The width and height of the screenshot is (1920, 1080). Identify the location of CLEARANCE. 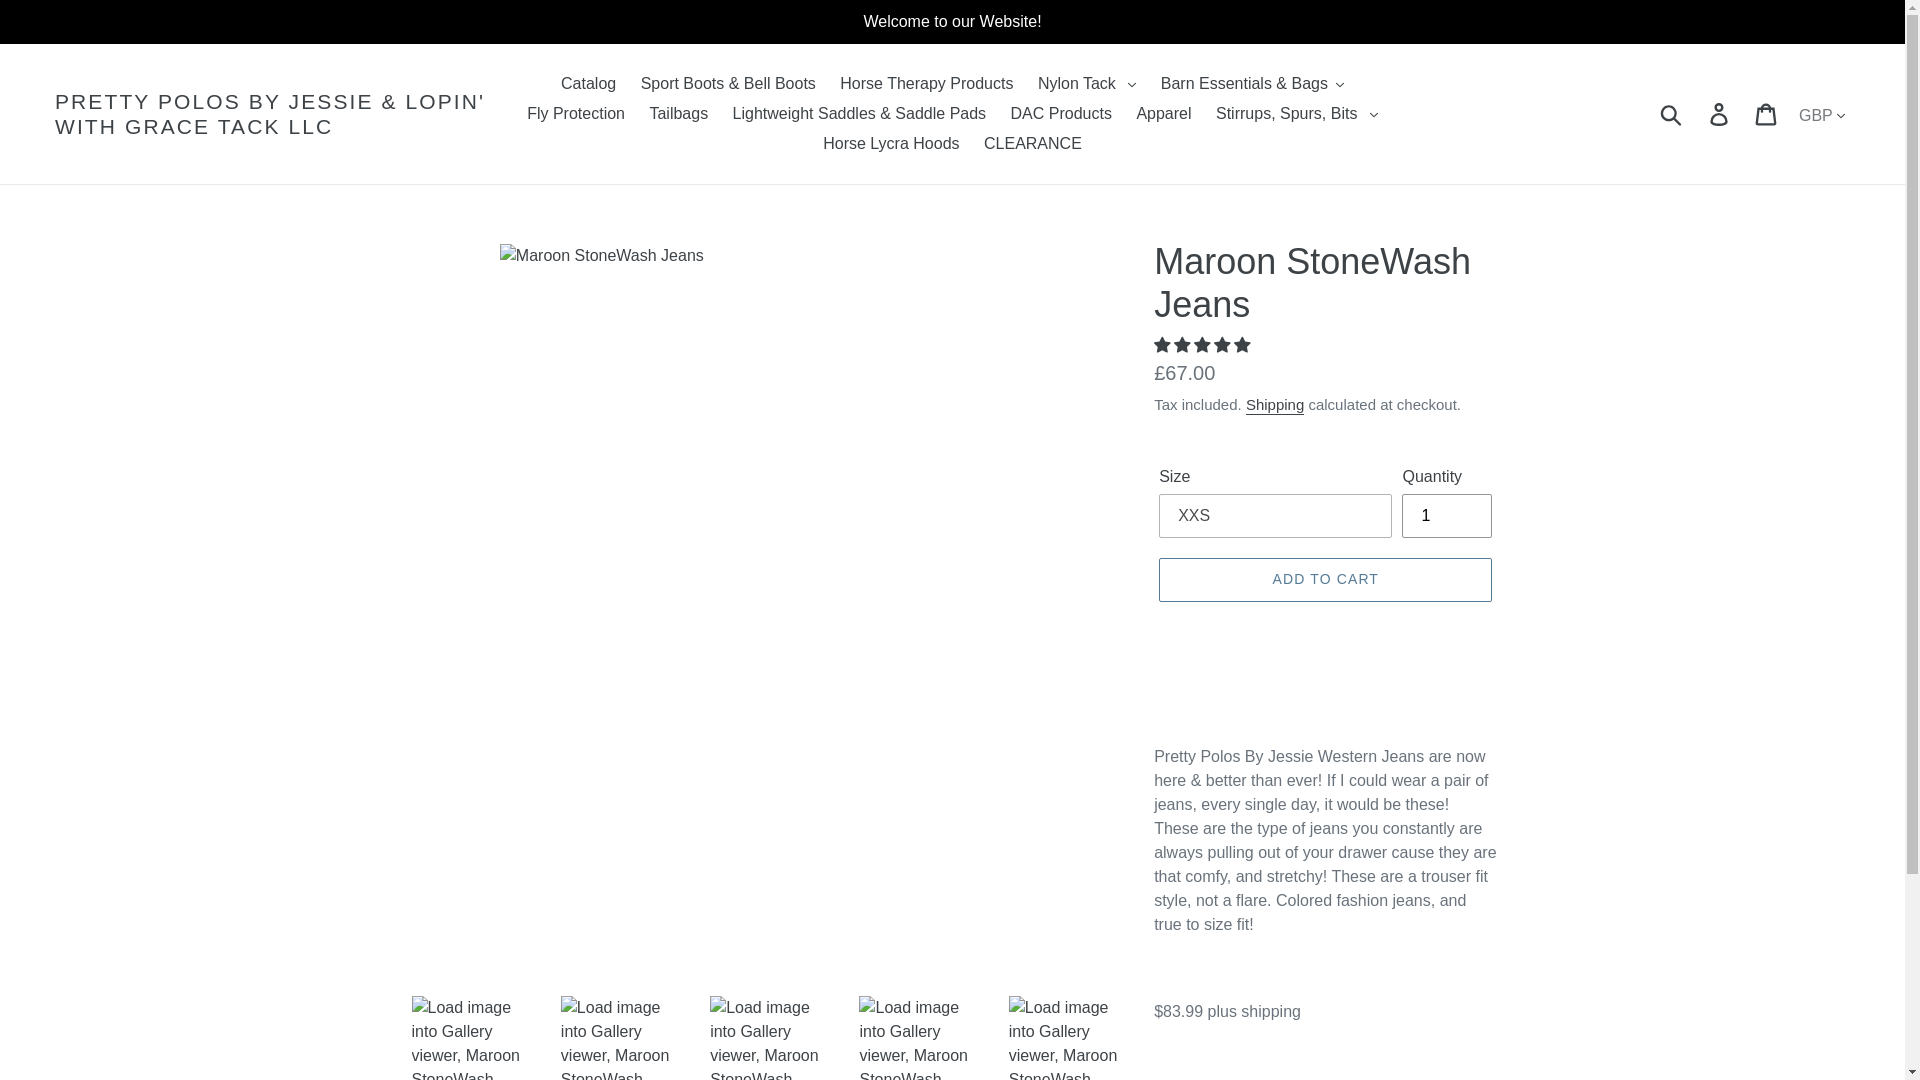
(1032, 143).